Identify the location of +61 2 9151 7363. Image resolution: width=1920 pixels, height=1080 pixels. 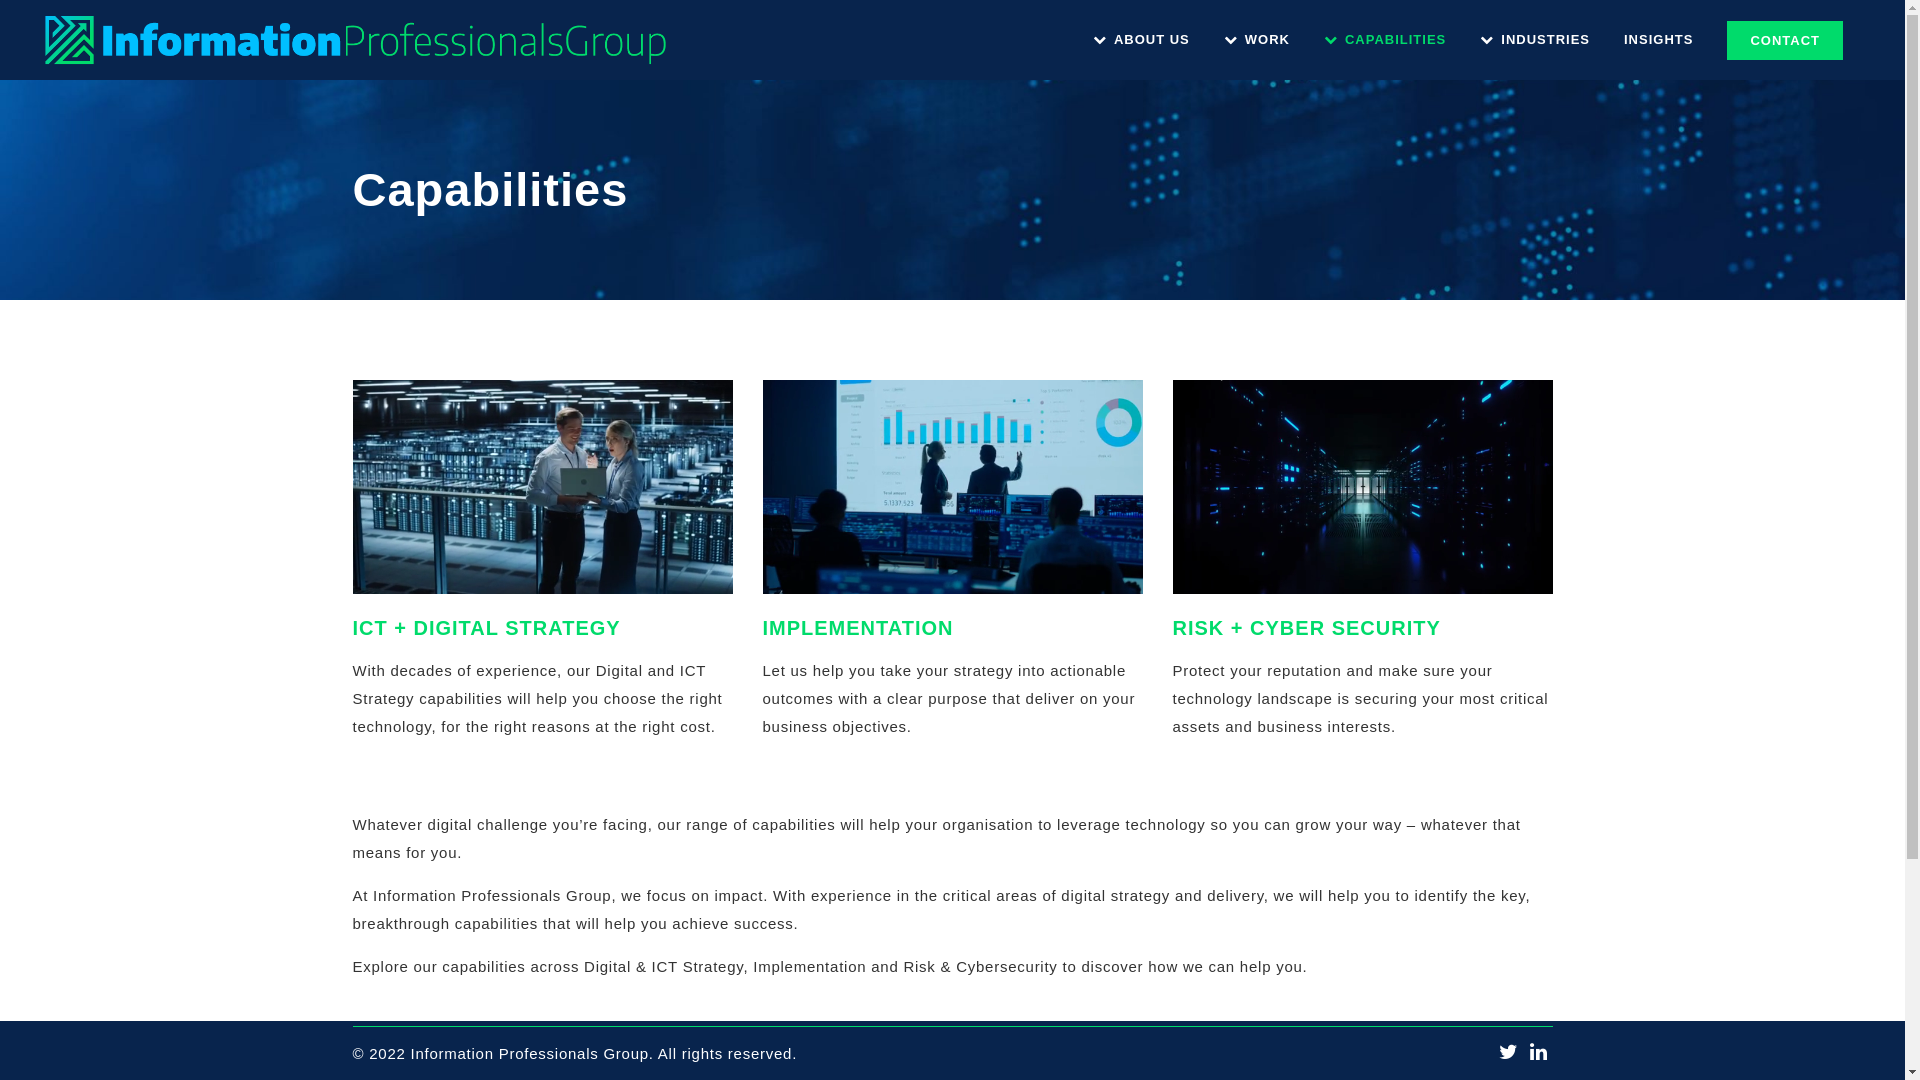
(759, 944).